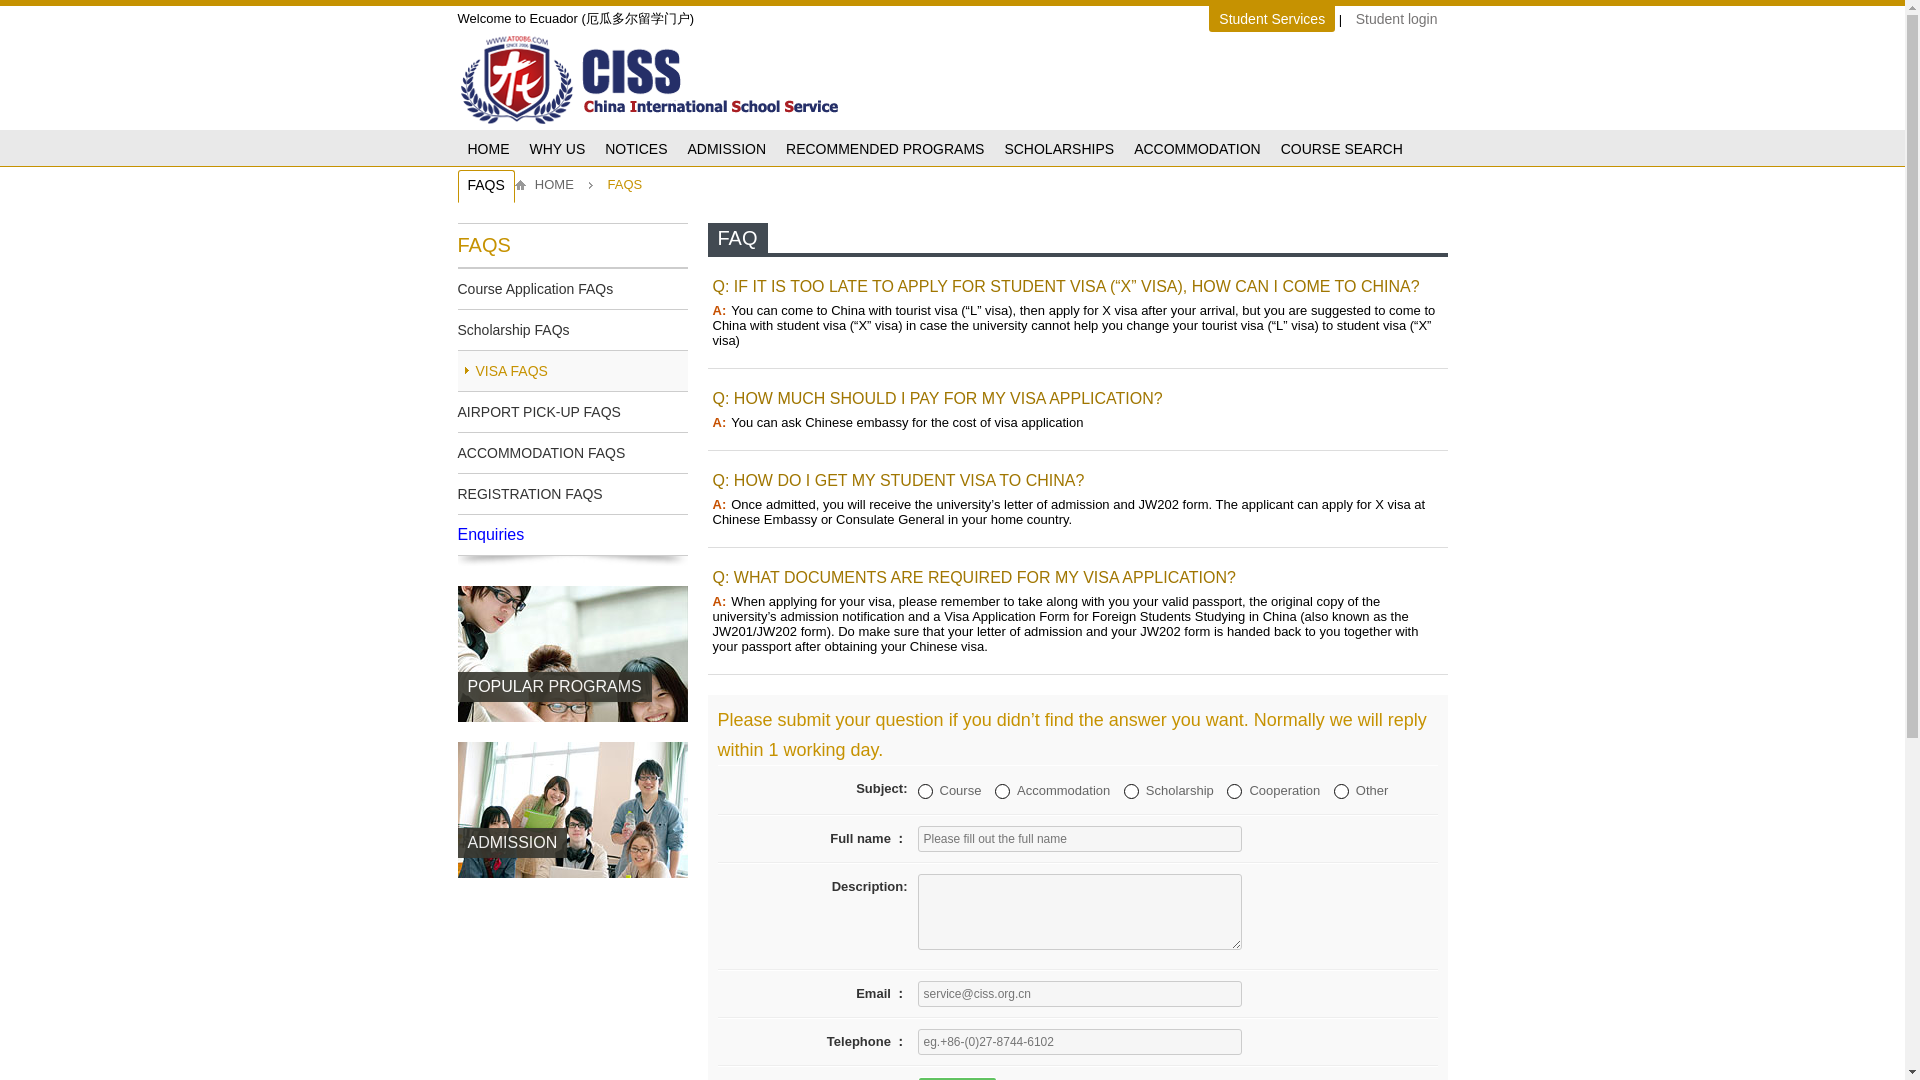 The image size is (1920, 1080). Describe the element at coordinates (486, 186) in the screenshot. I see `FAQS` at that location.